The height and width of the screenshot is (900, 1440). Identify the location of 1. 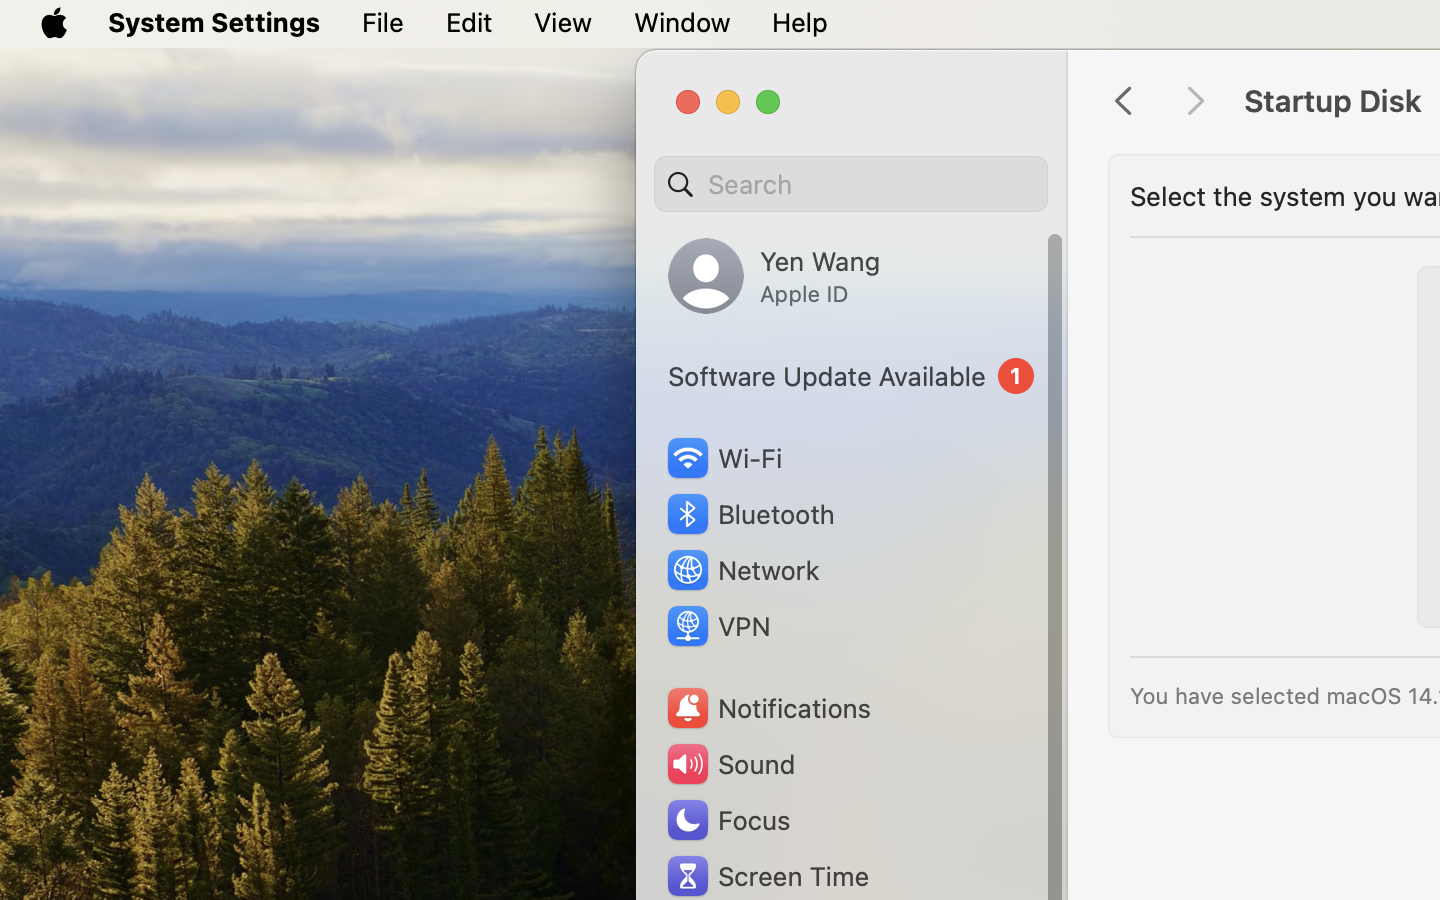
(851, 376).